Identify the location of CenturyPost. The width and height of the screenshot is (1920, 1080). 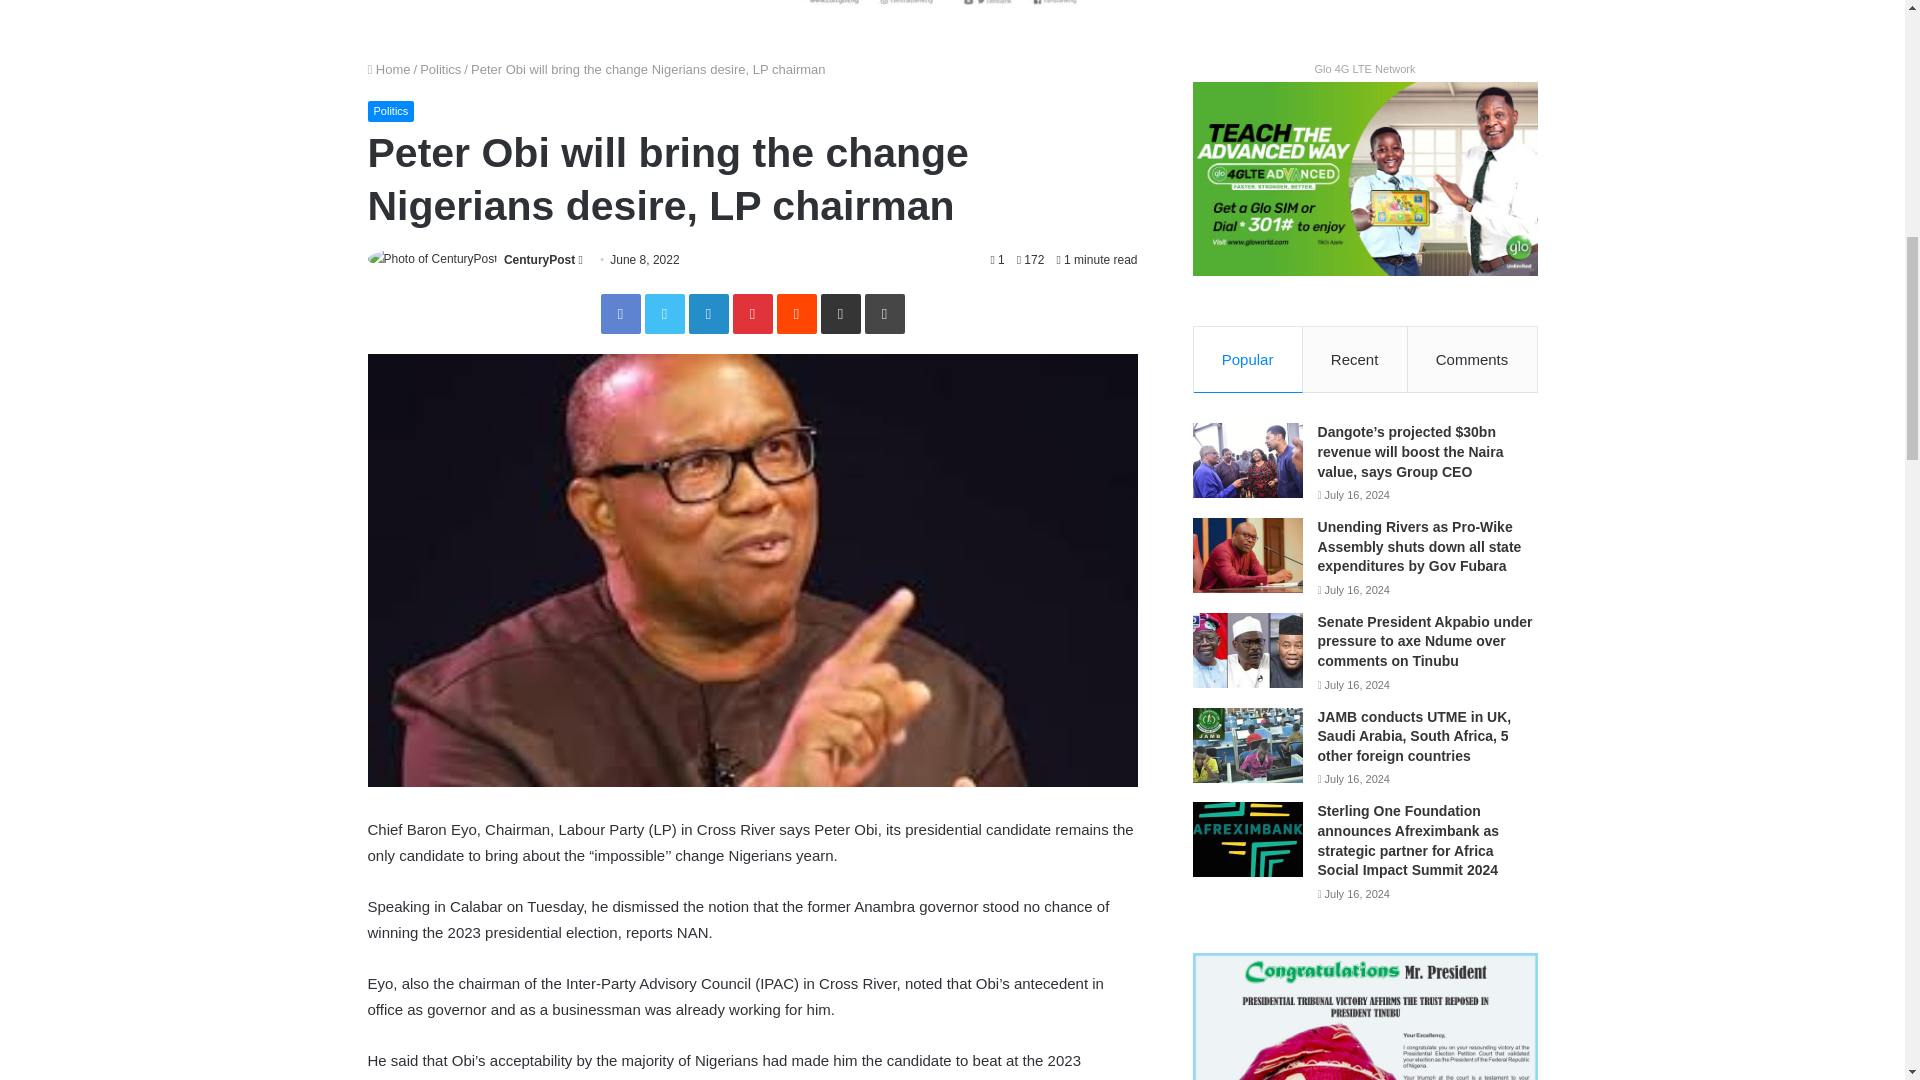
(538, 259).